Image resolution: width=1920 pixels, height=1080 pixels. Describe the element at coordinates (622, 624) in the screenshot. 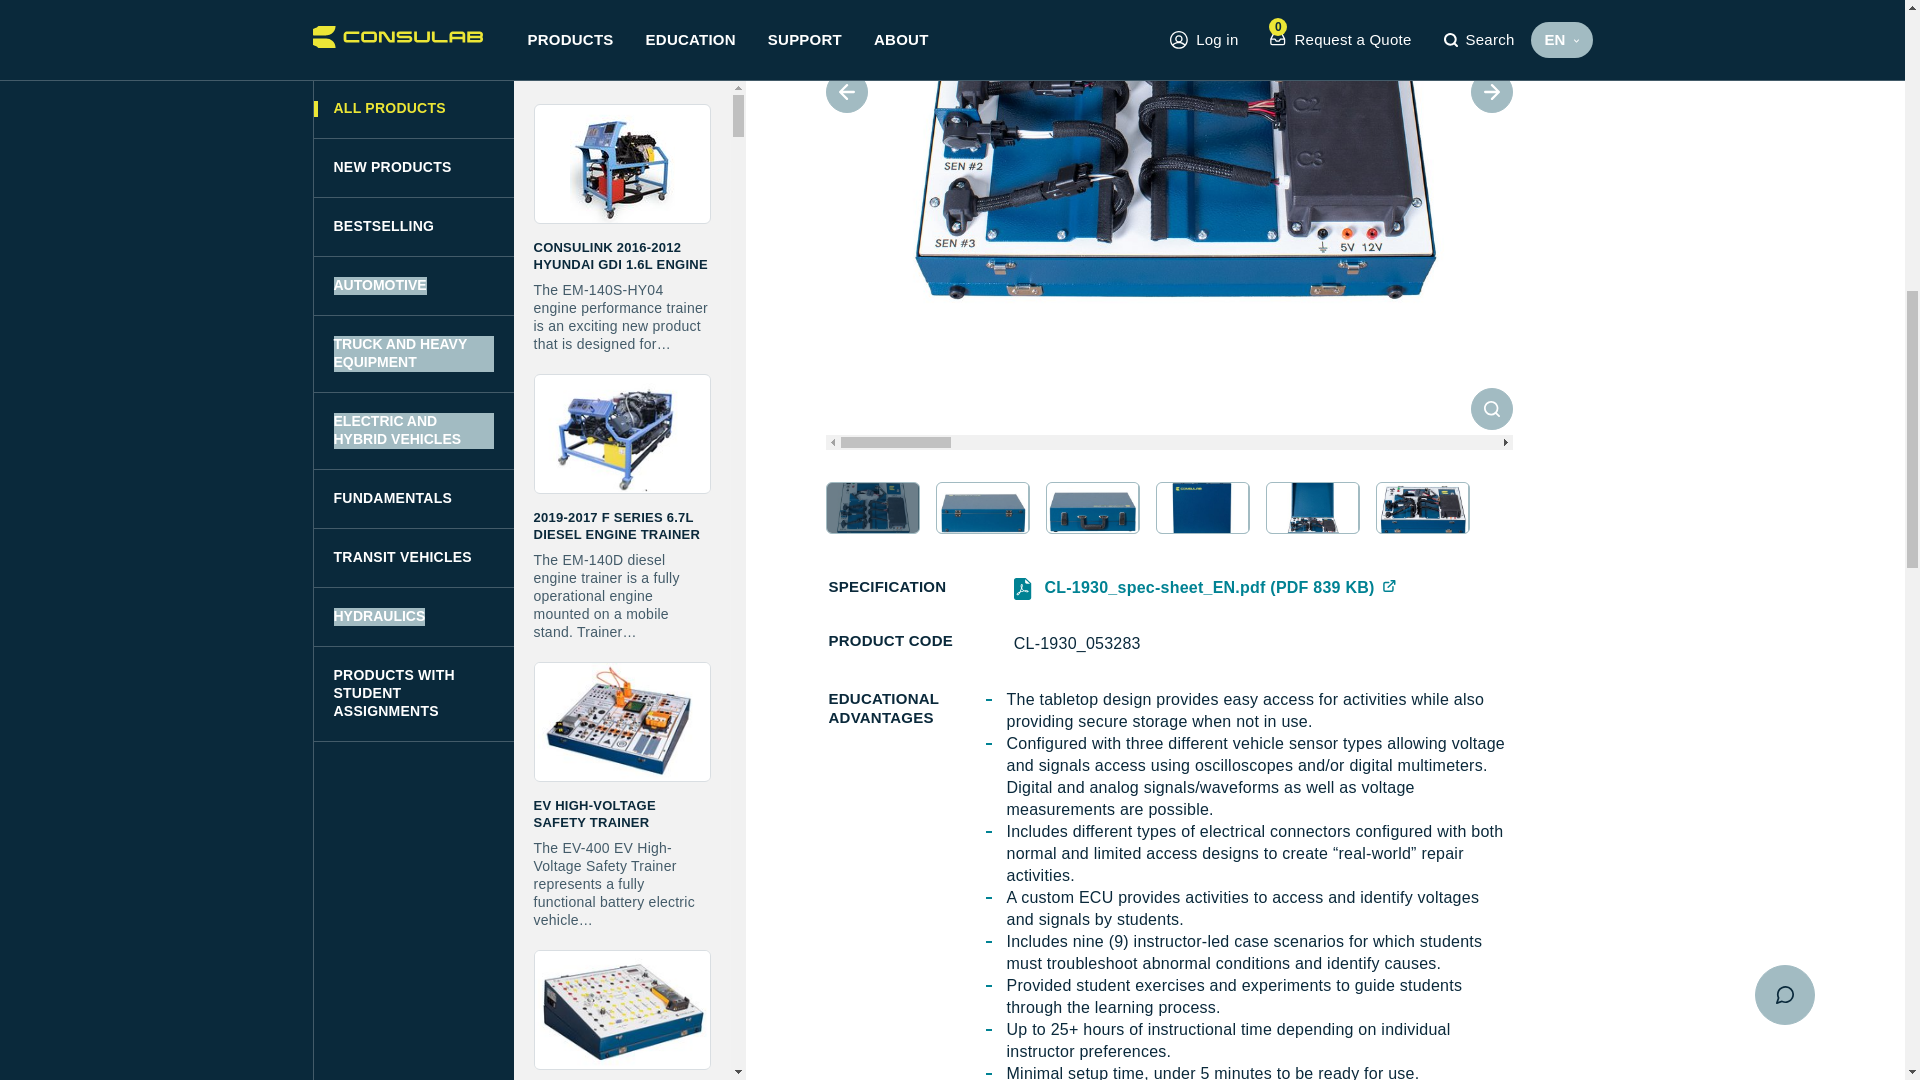

I see `INTERACTIVE DEMONSTRATIVE ELECTRIC VEHICLE` at that location.